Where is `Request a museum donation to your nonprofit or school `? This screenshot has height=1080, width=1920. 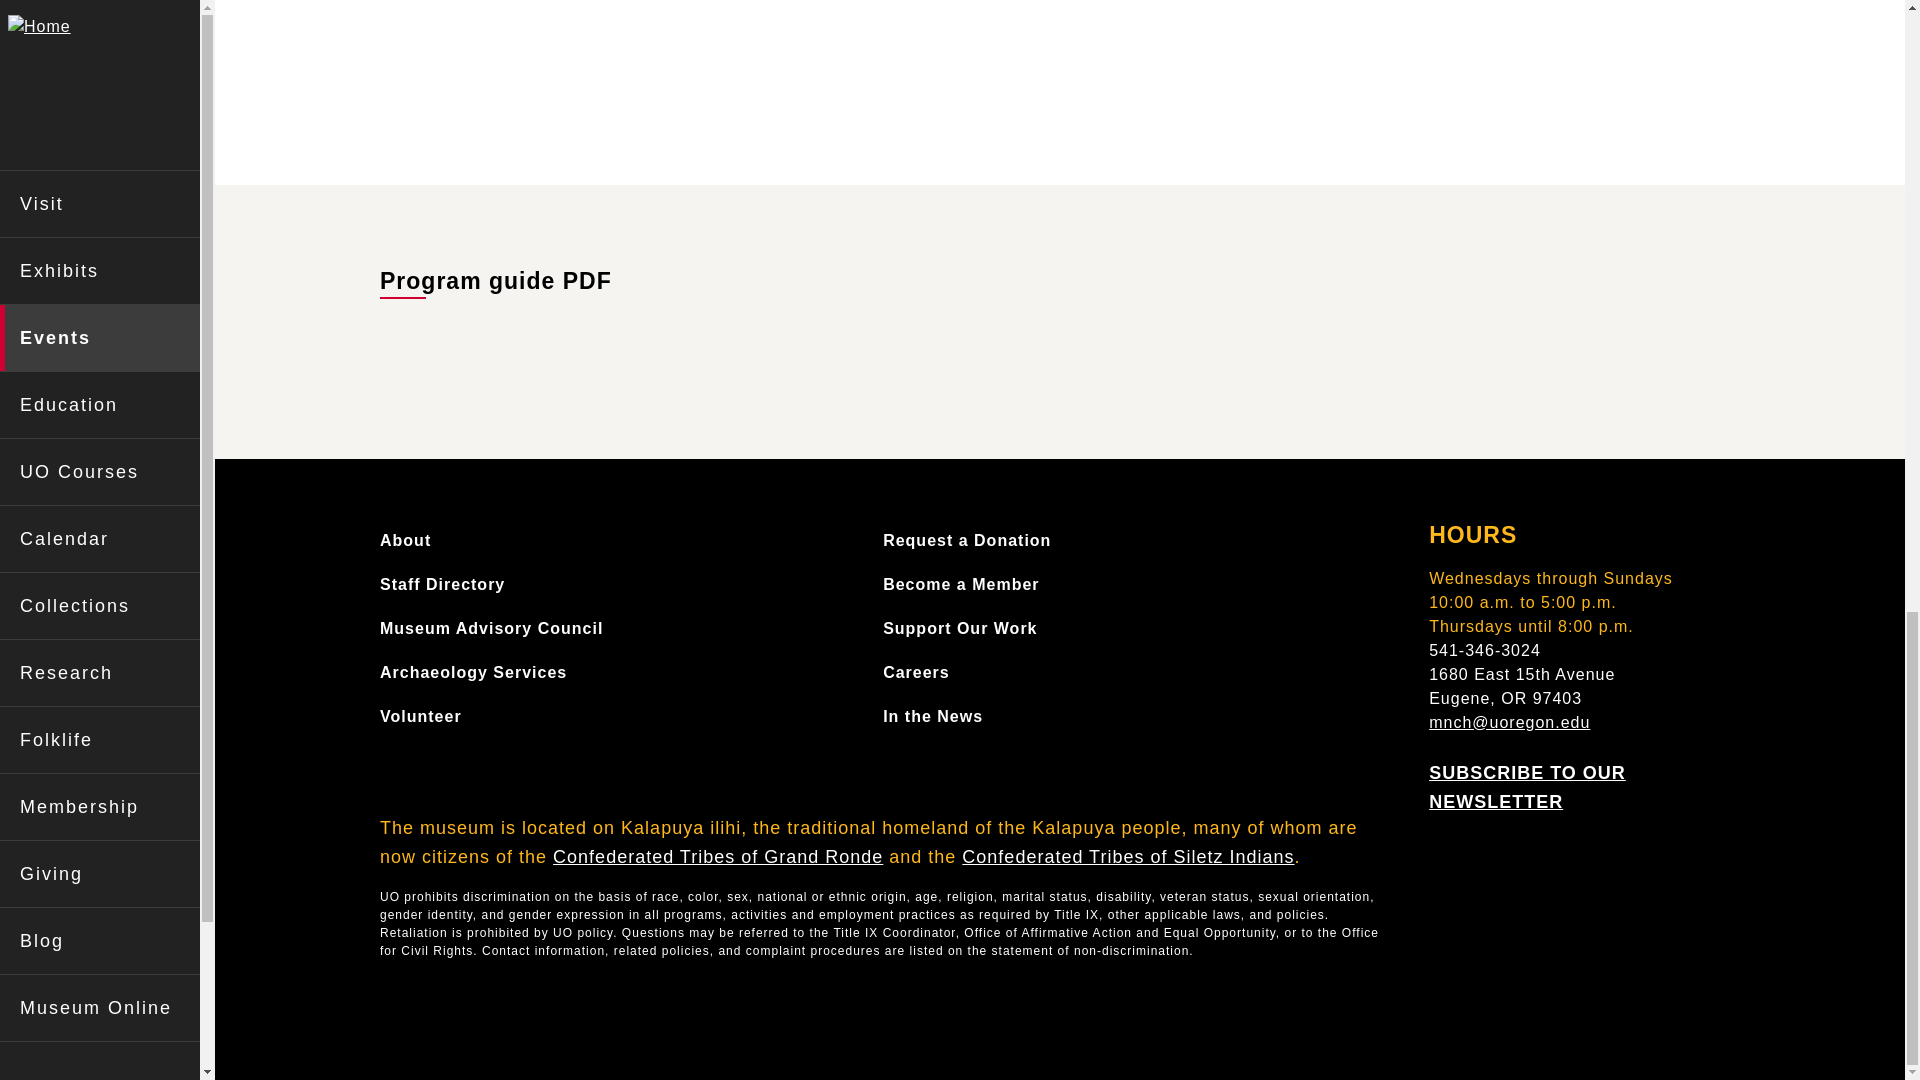
Request a museum donation to your nonprofit or school  is located at coordinates (966, 540).